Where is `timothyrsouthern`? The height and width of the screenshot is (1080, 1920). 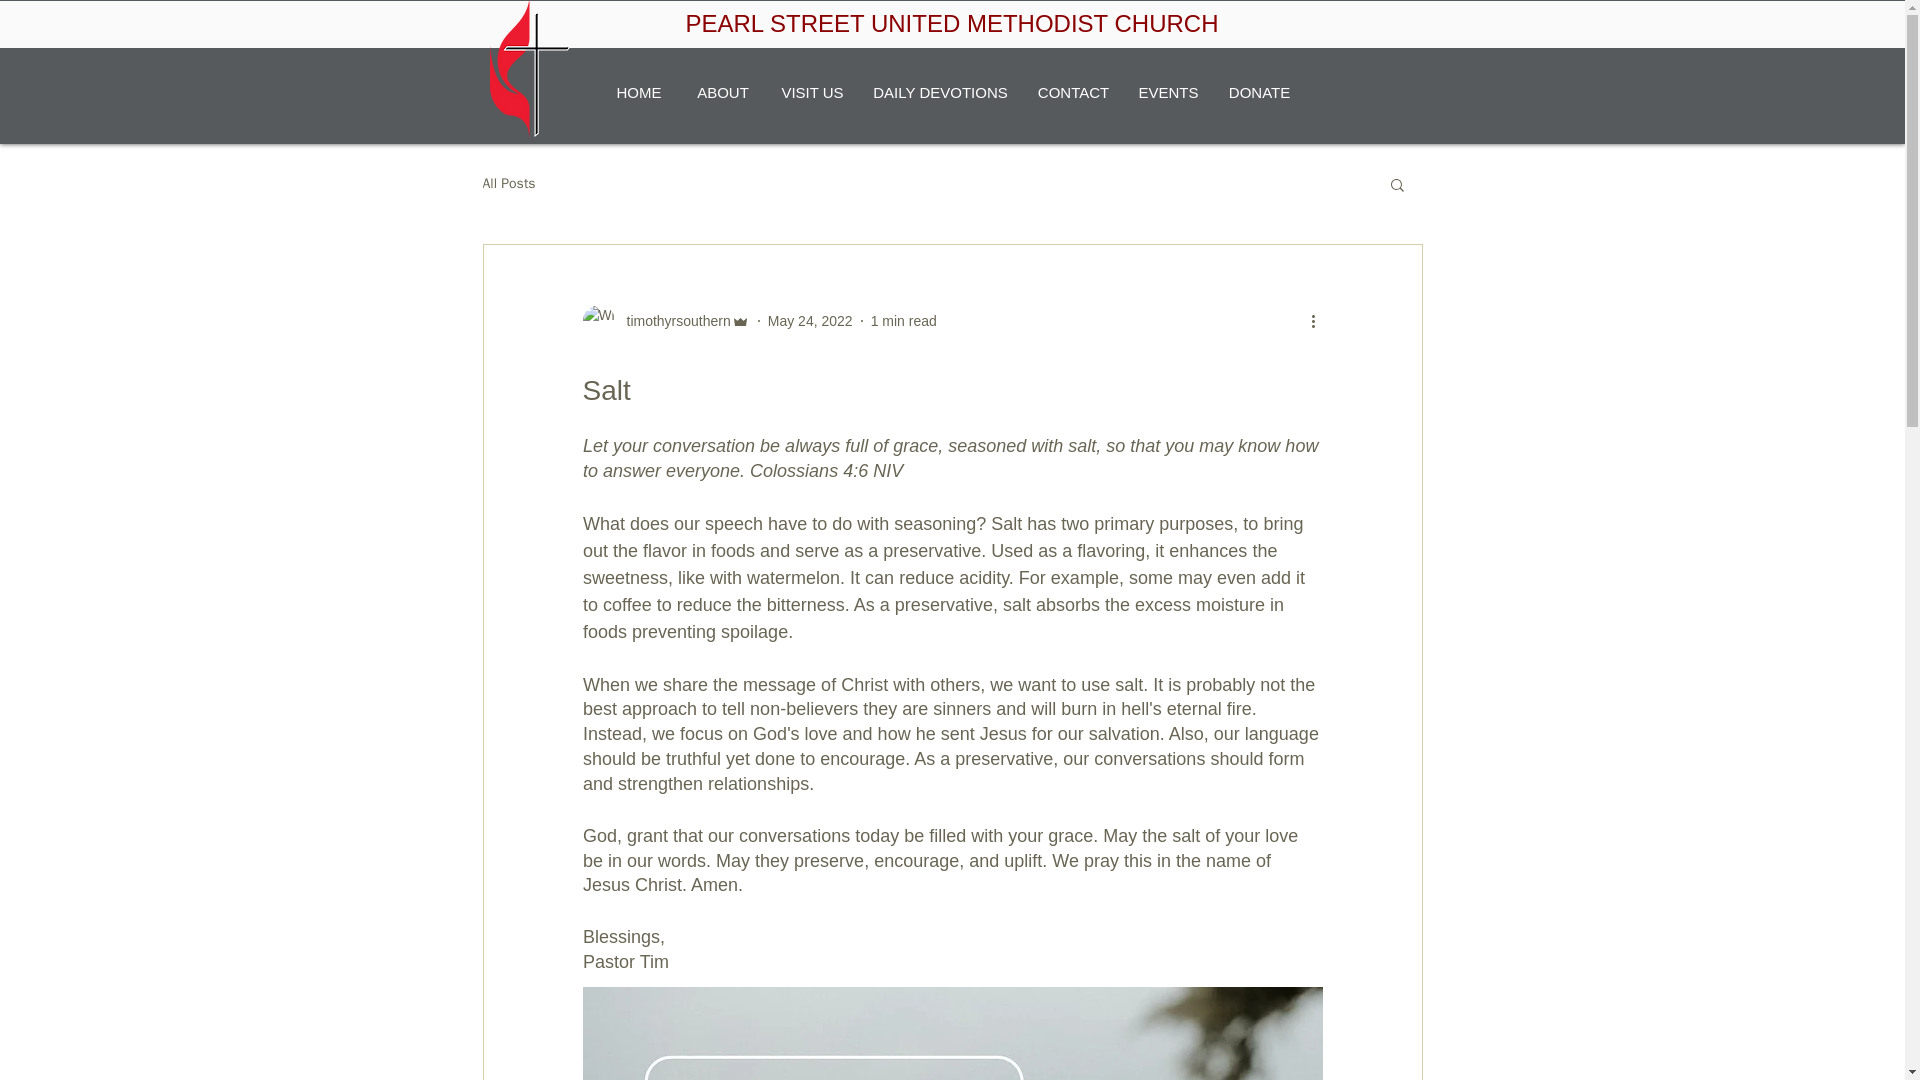 timothyrsouthern is located at coordinates (672, 320).